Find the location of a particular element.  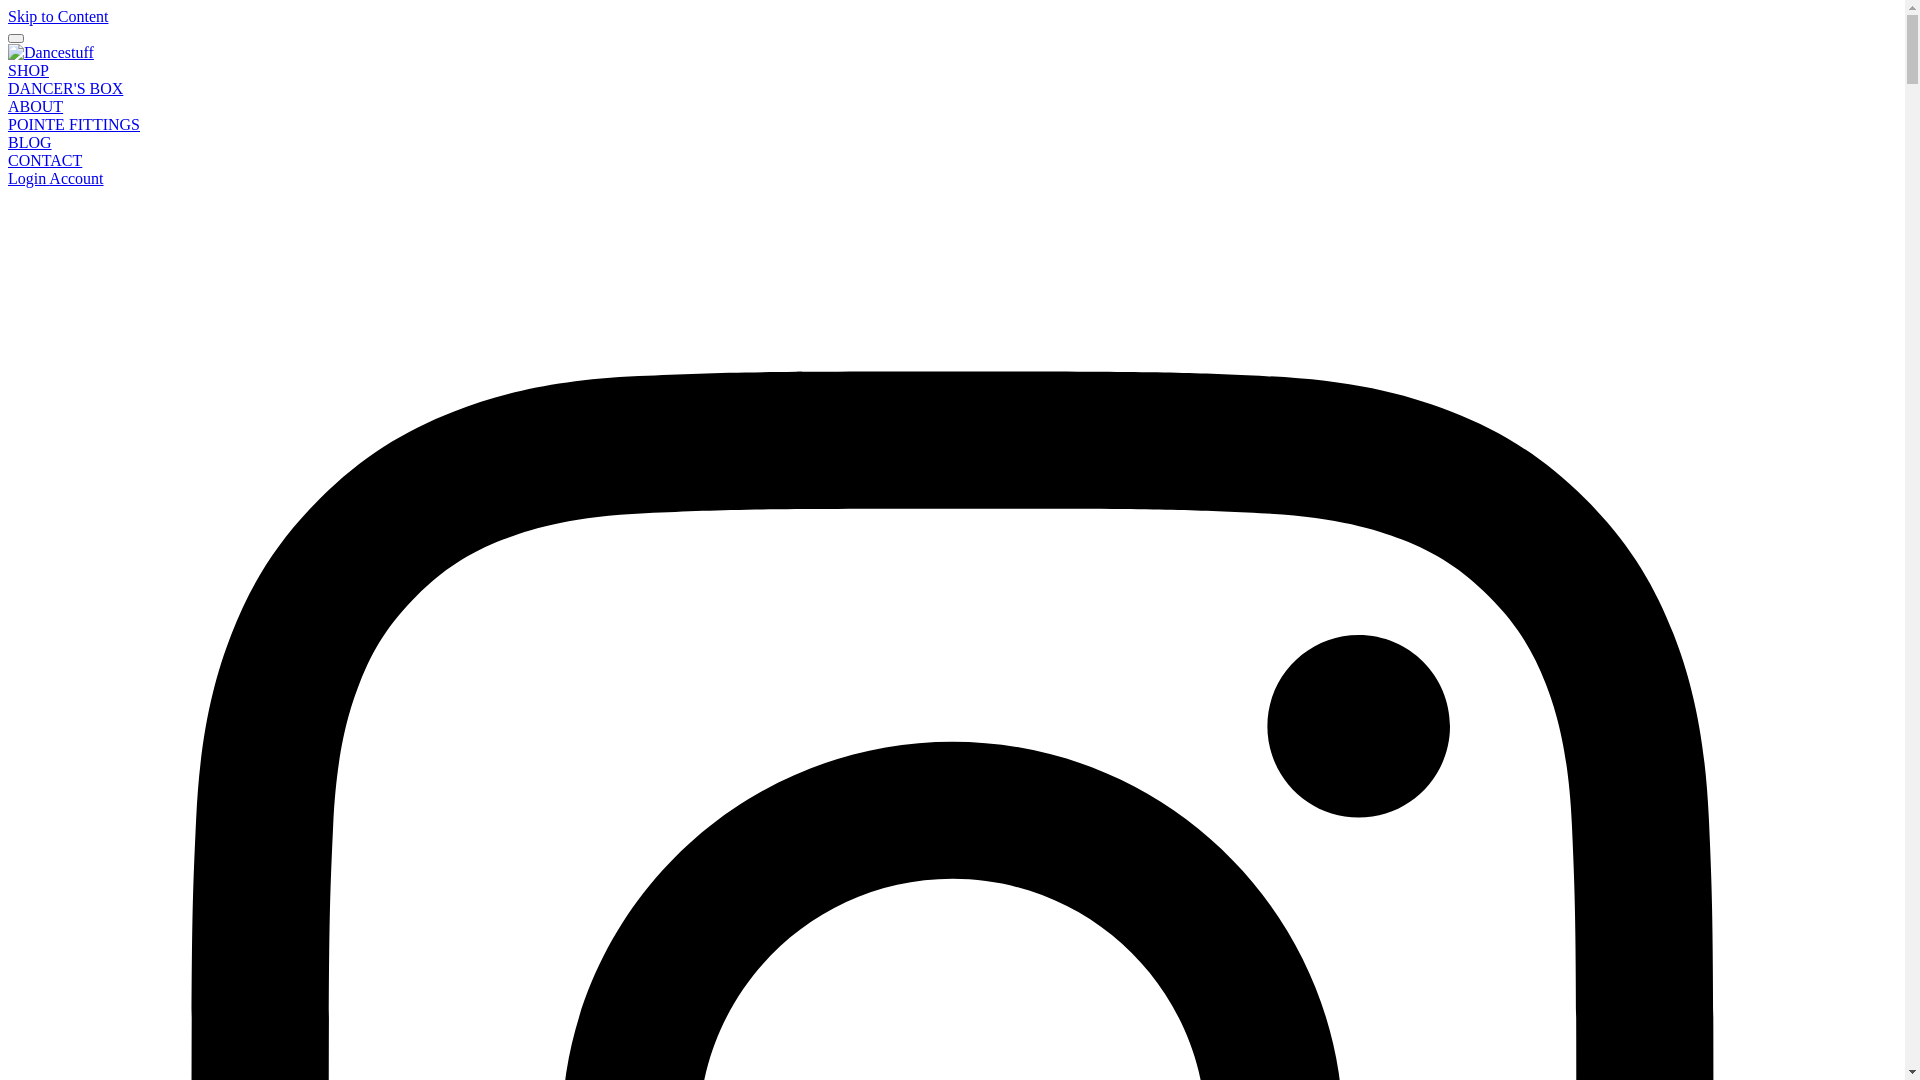

POINTE FITTINGS is located at coordinates (74, 124).